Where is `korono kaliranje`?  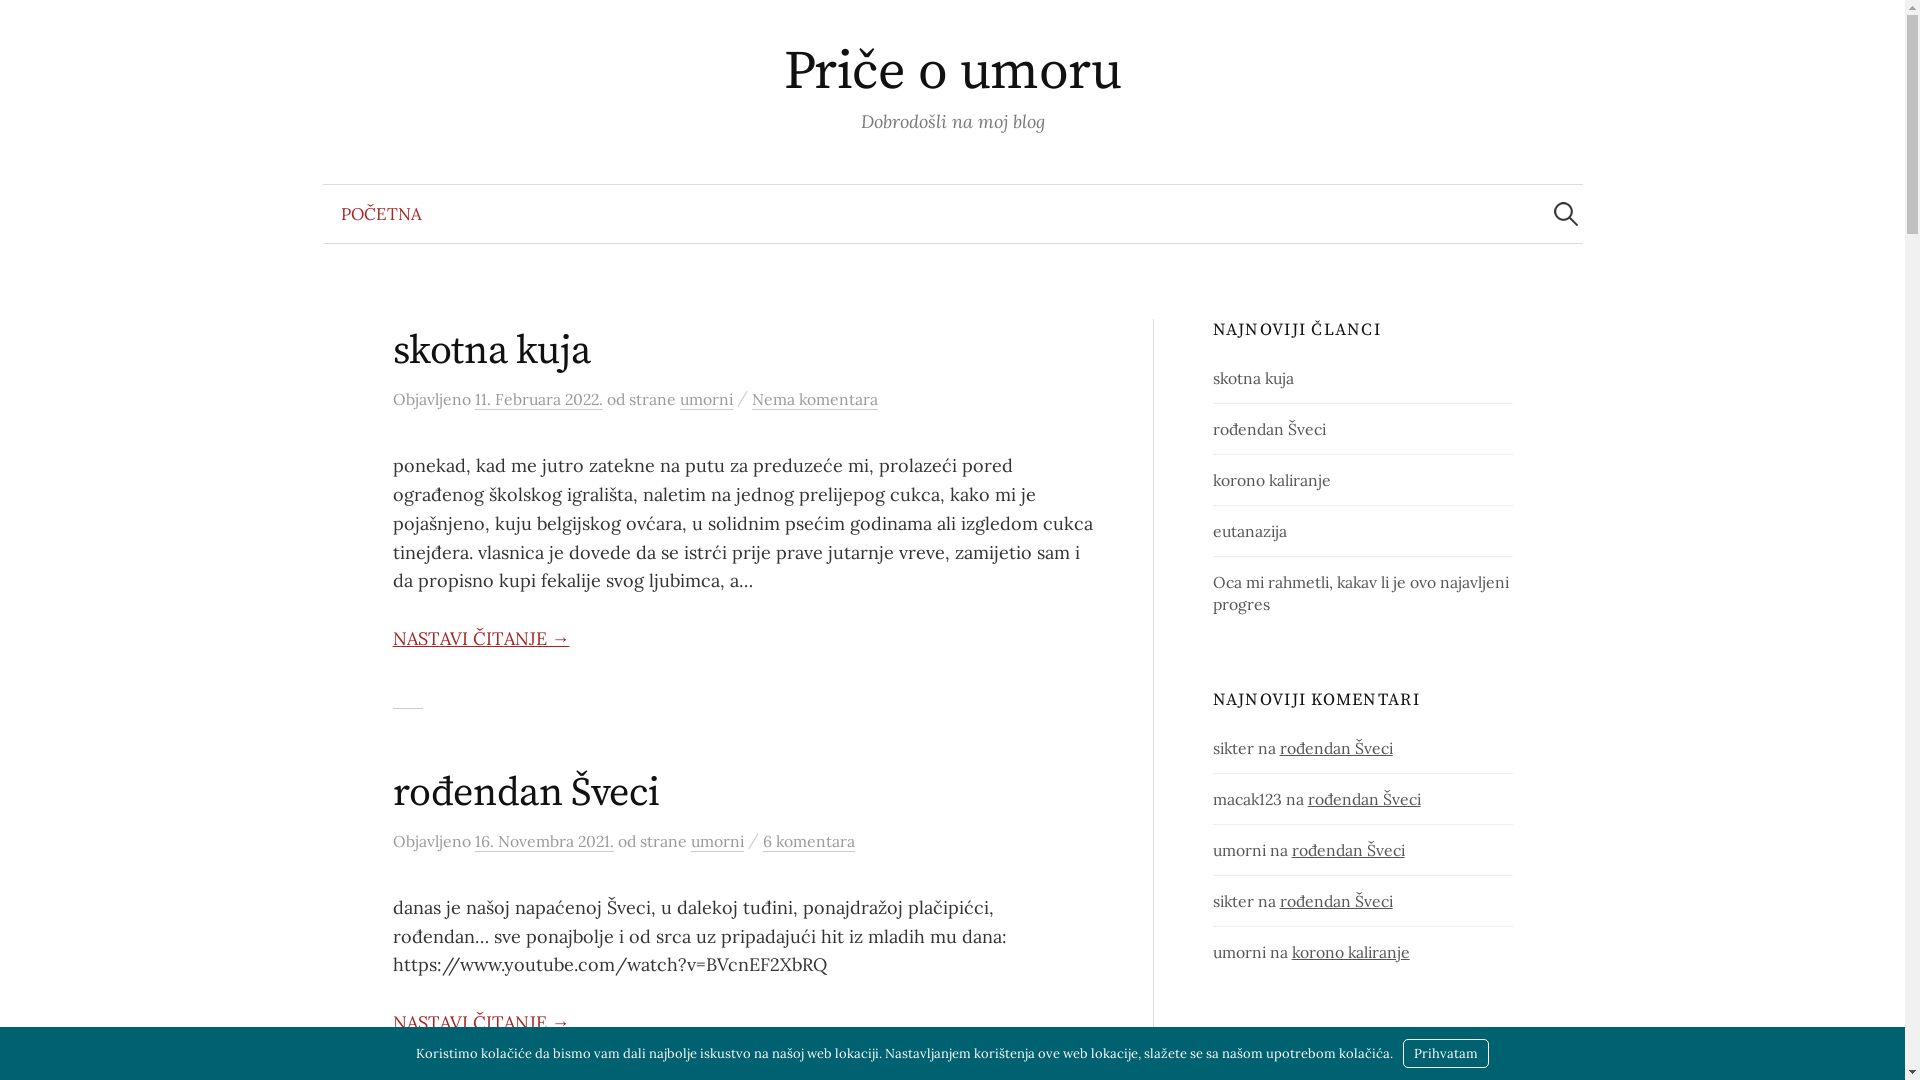
korono kaliranje is located at coordinates (1272, 480).